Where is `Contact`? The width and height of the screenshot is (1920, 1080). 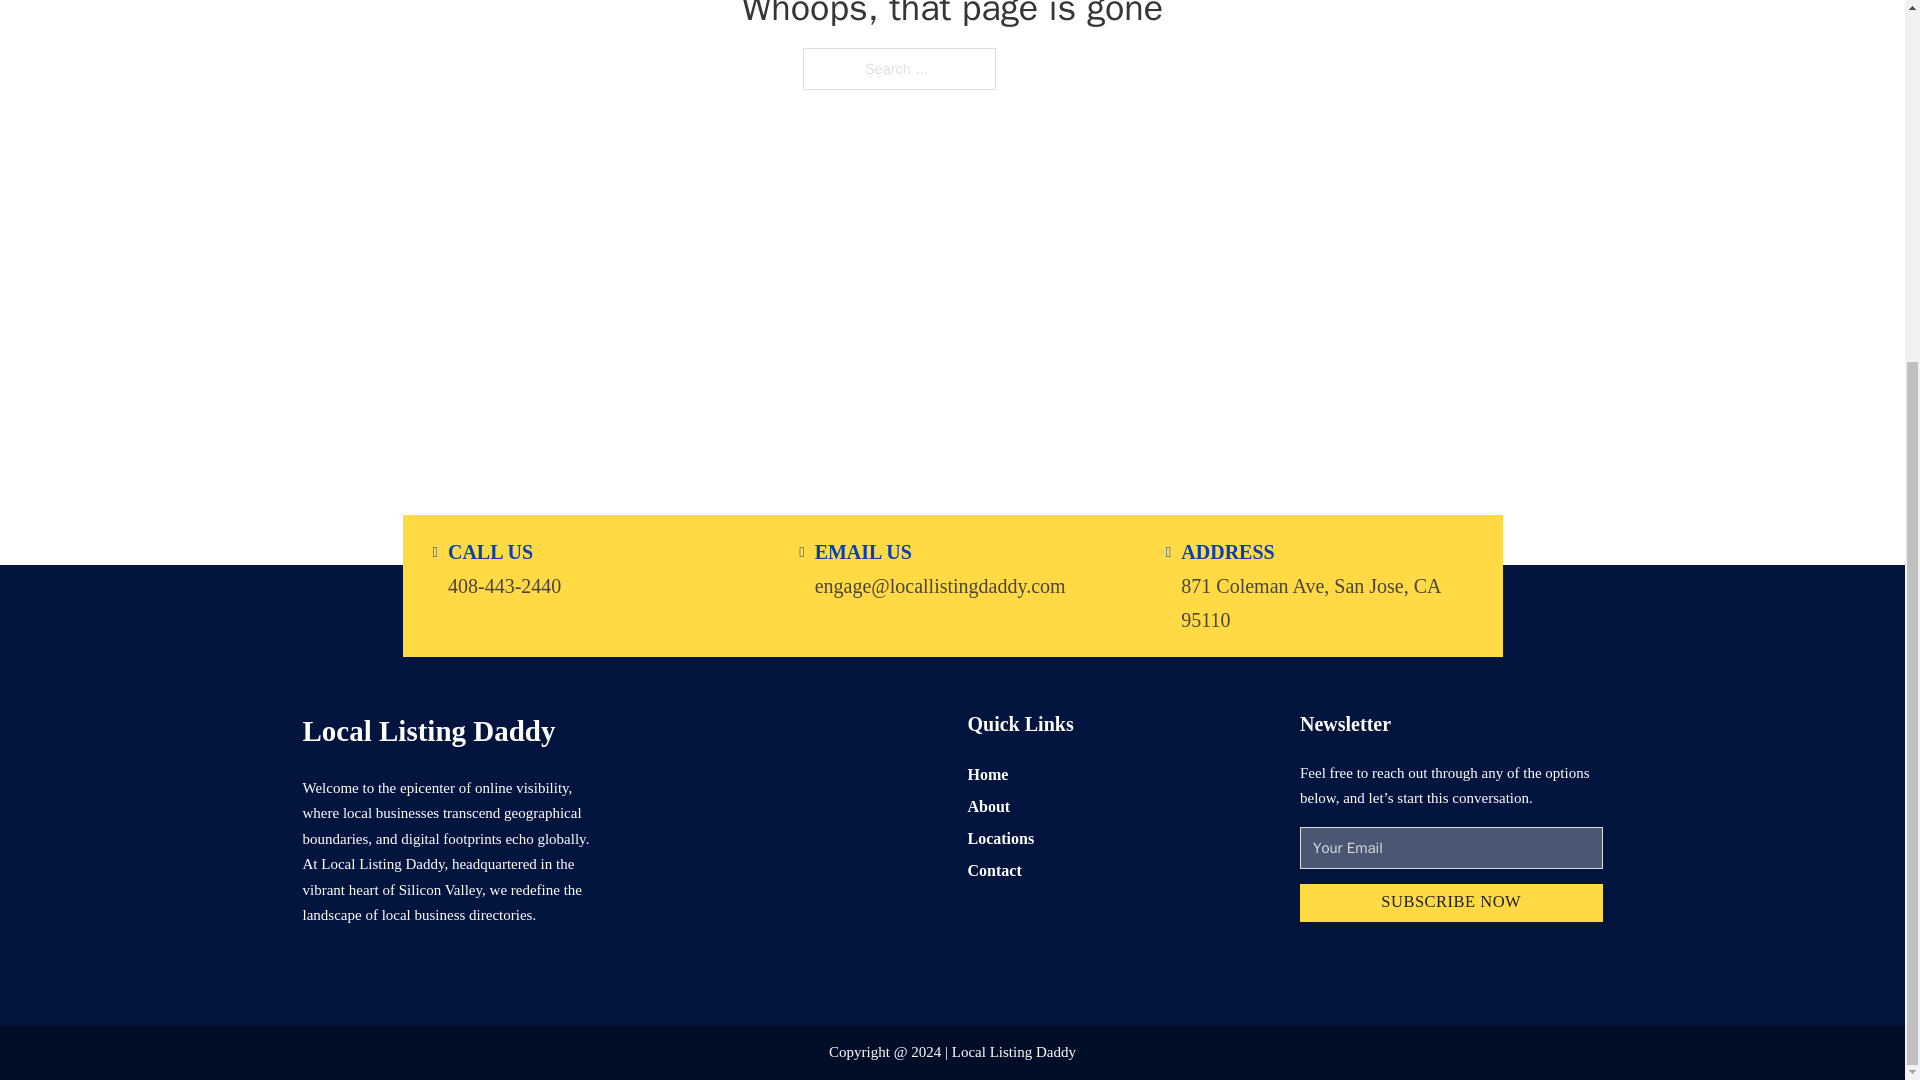 Contact is located at coordinates (994, 870).